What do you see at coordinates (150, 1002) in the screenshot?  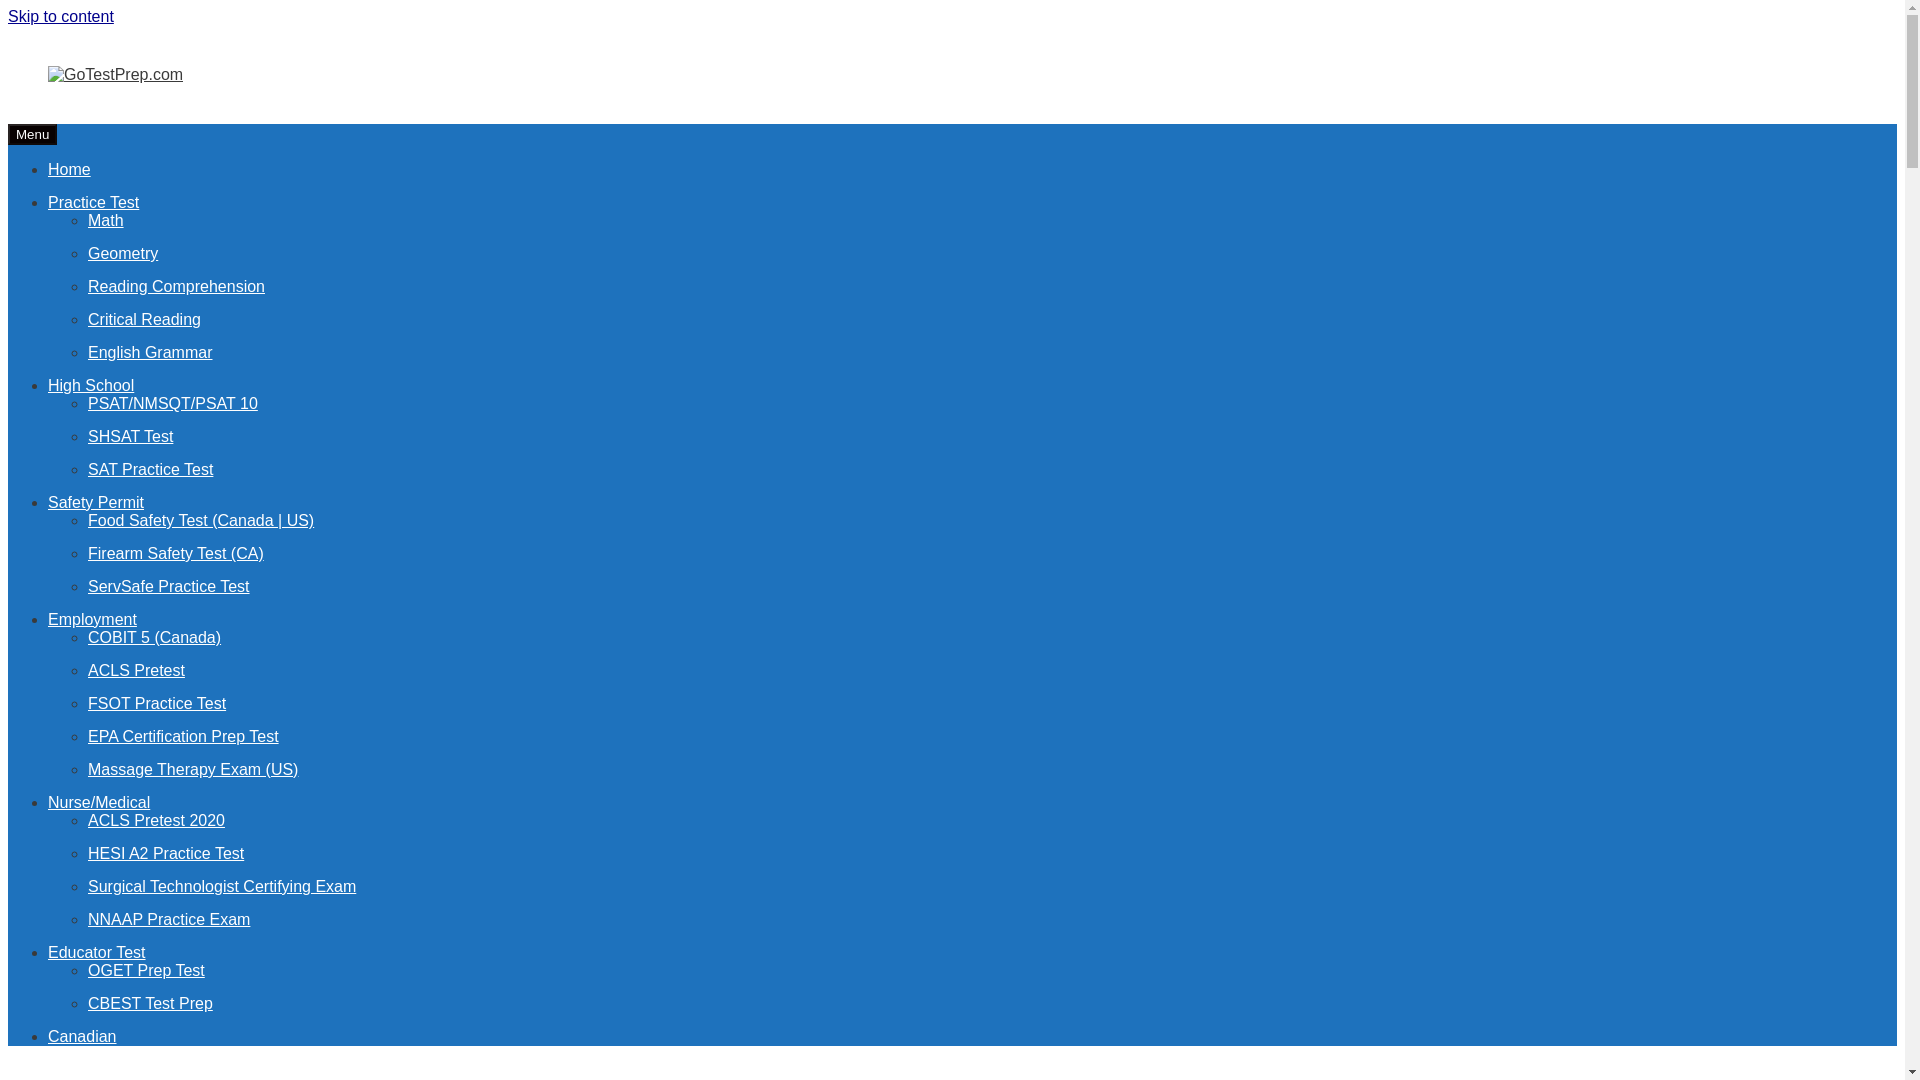 I see `CBEST Test Prep` at bounding box center [150, 1002].